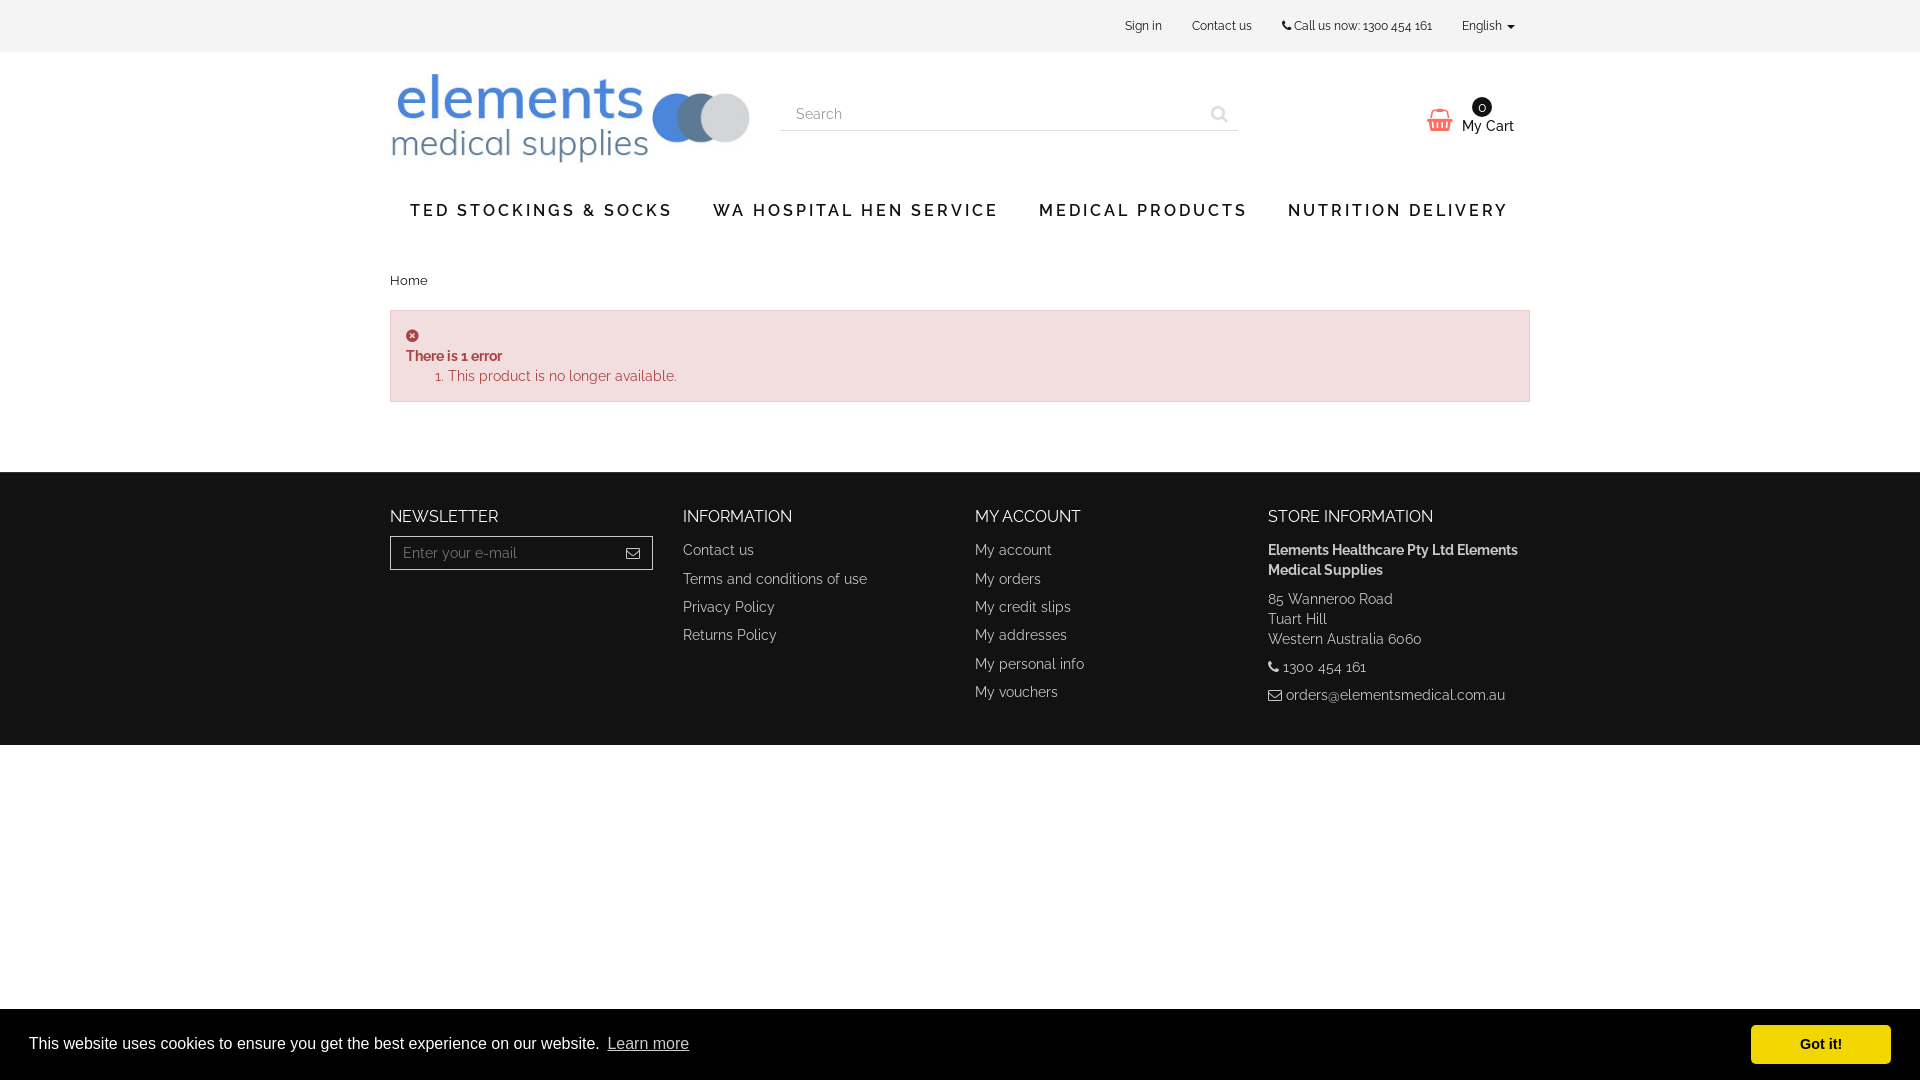  Describe the element at coordinates (1008, 579) in the screenshot. I see `My orders` at that location.